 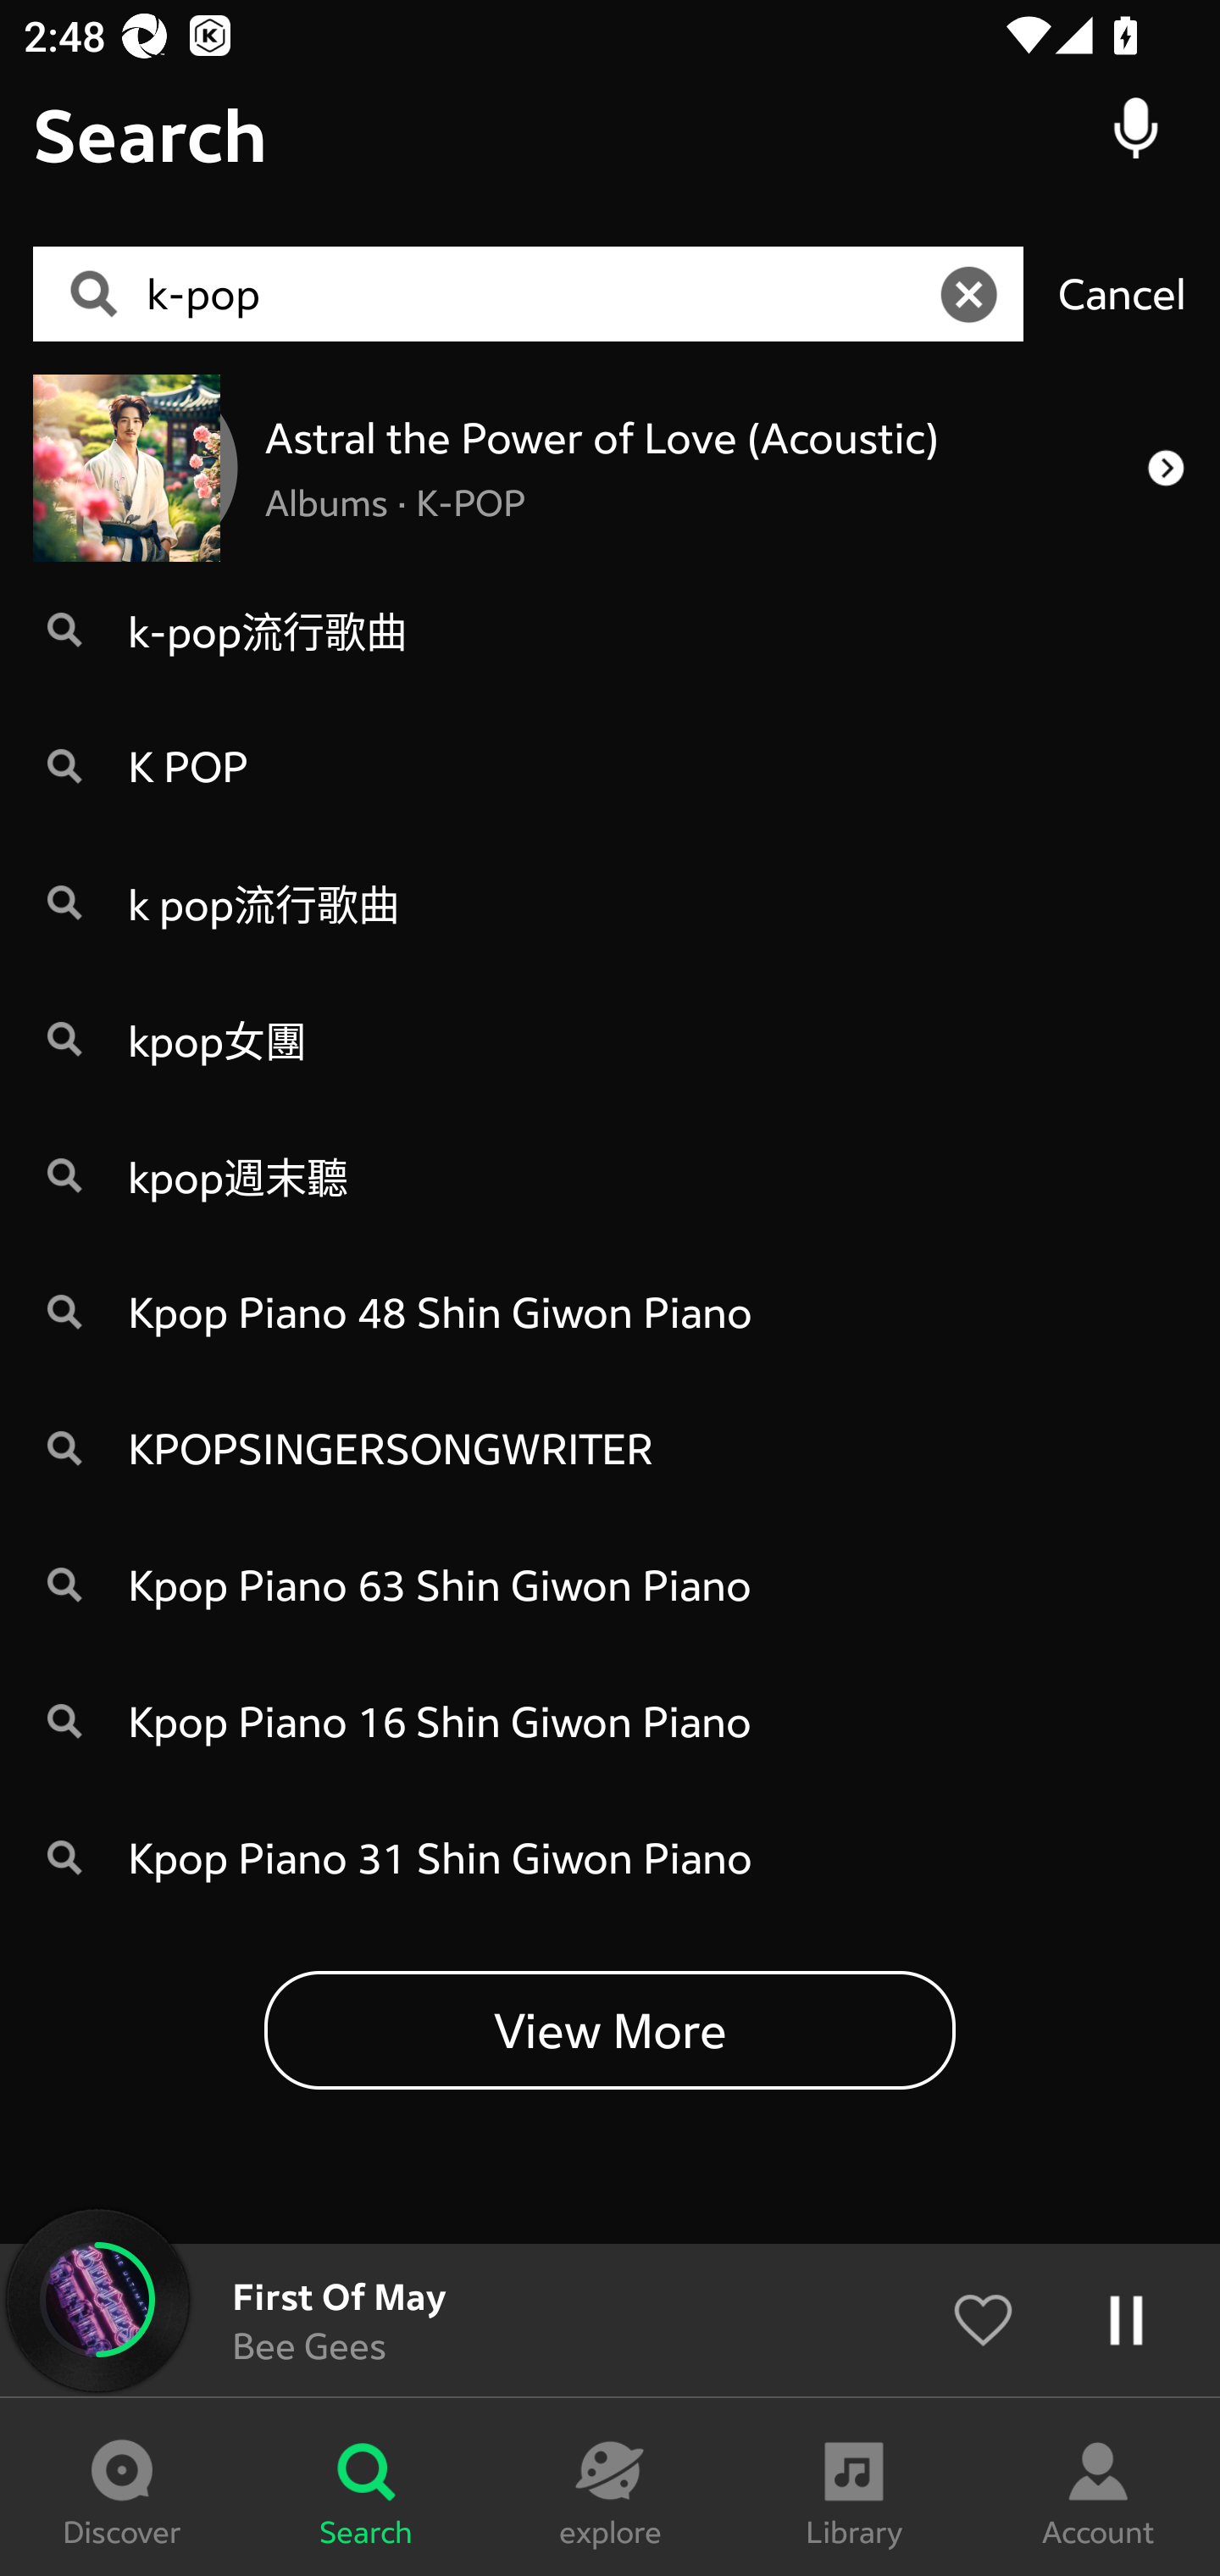 I want to click on KPOPSINGERSONGWRITER, so click(x=610, y=1449).